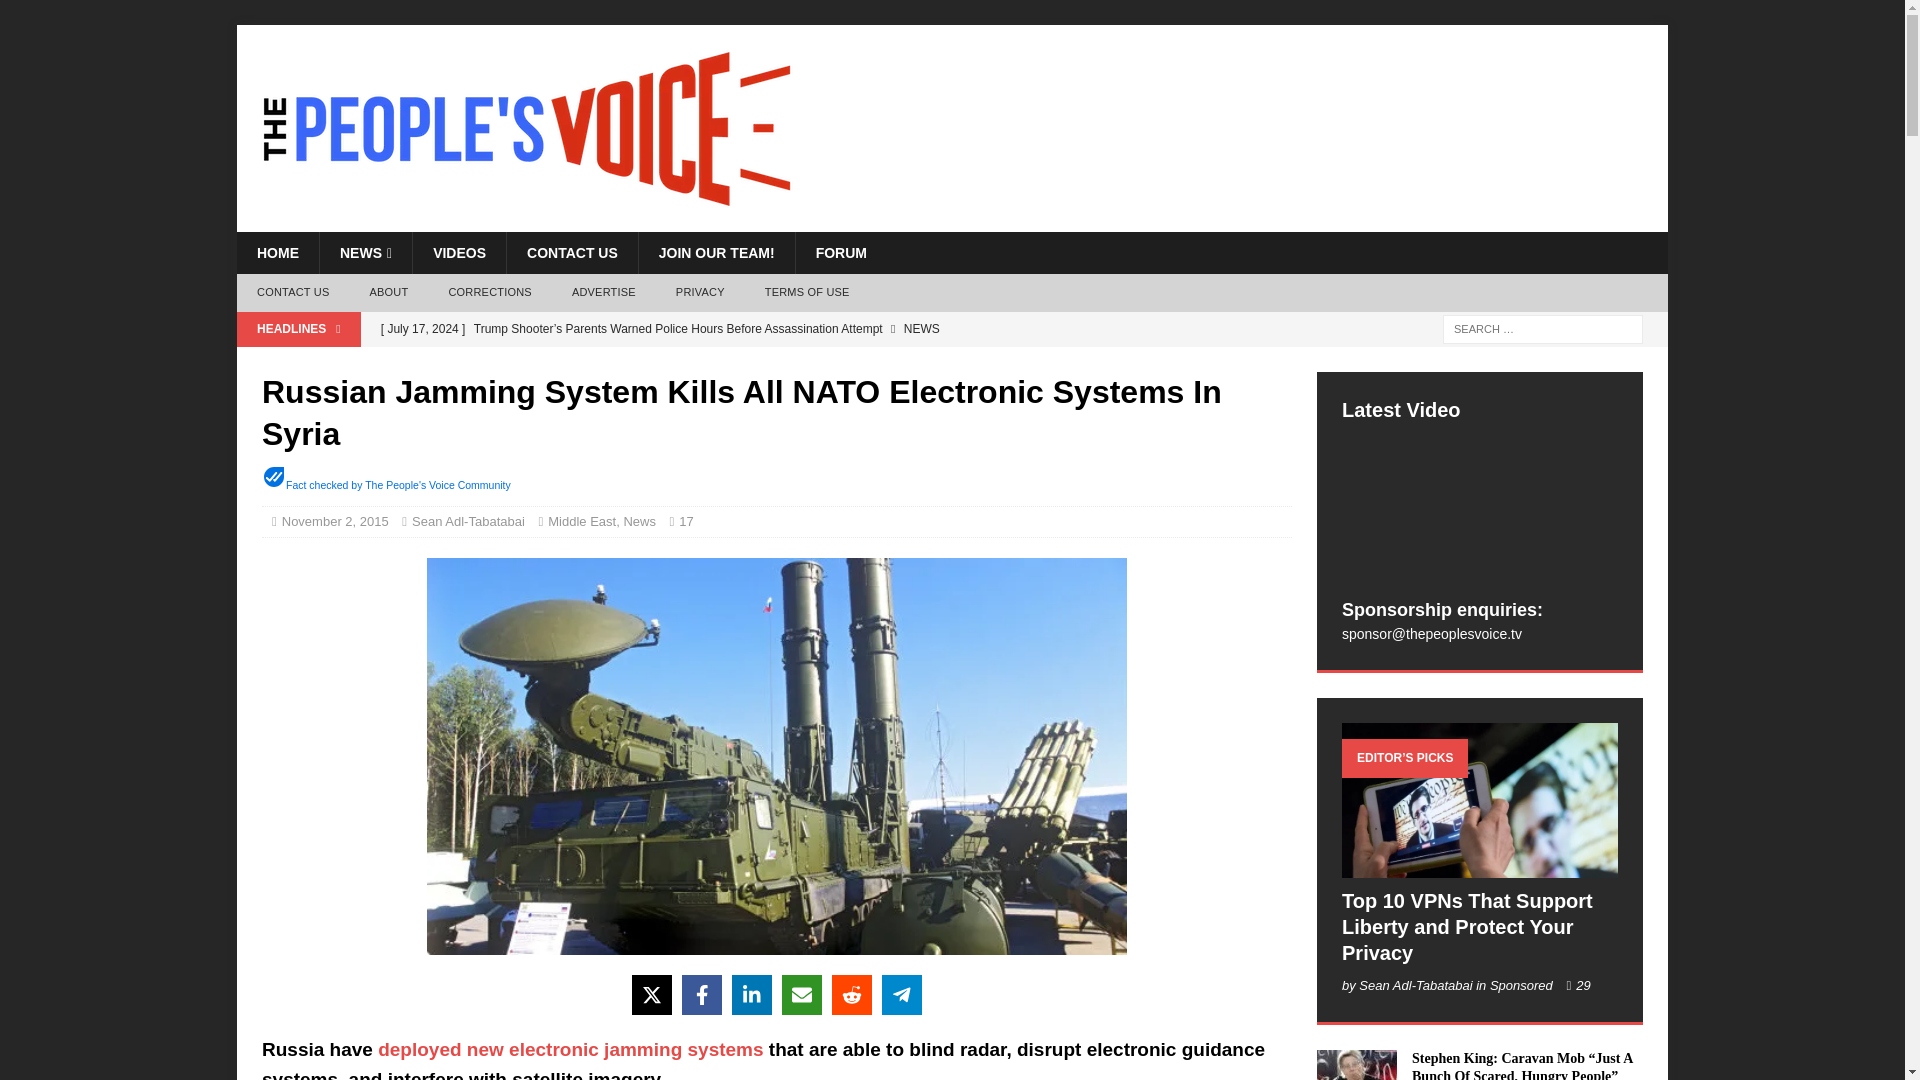 This screenshot has width=1920, height=1080. Describe the element at coordinates (277, 253) in the screenshot. I see `HOME` at that location.